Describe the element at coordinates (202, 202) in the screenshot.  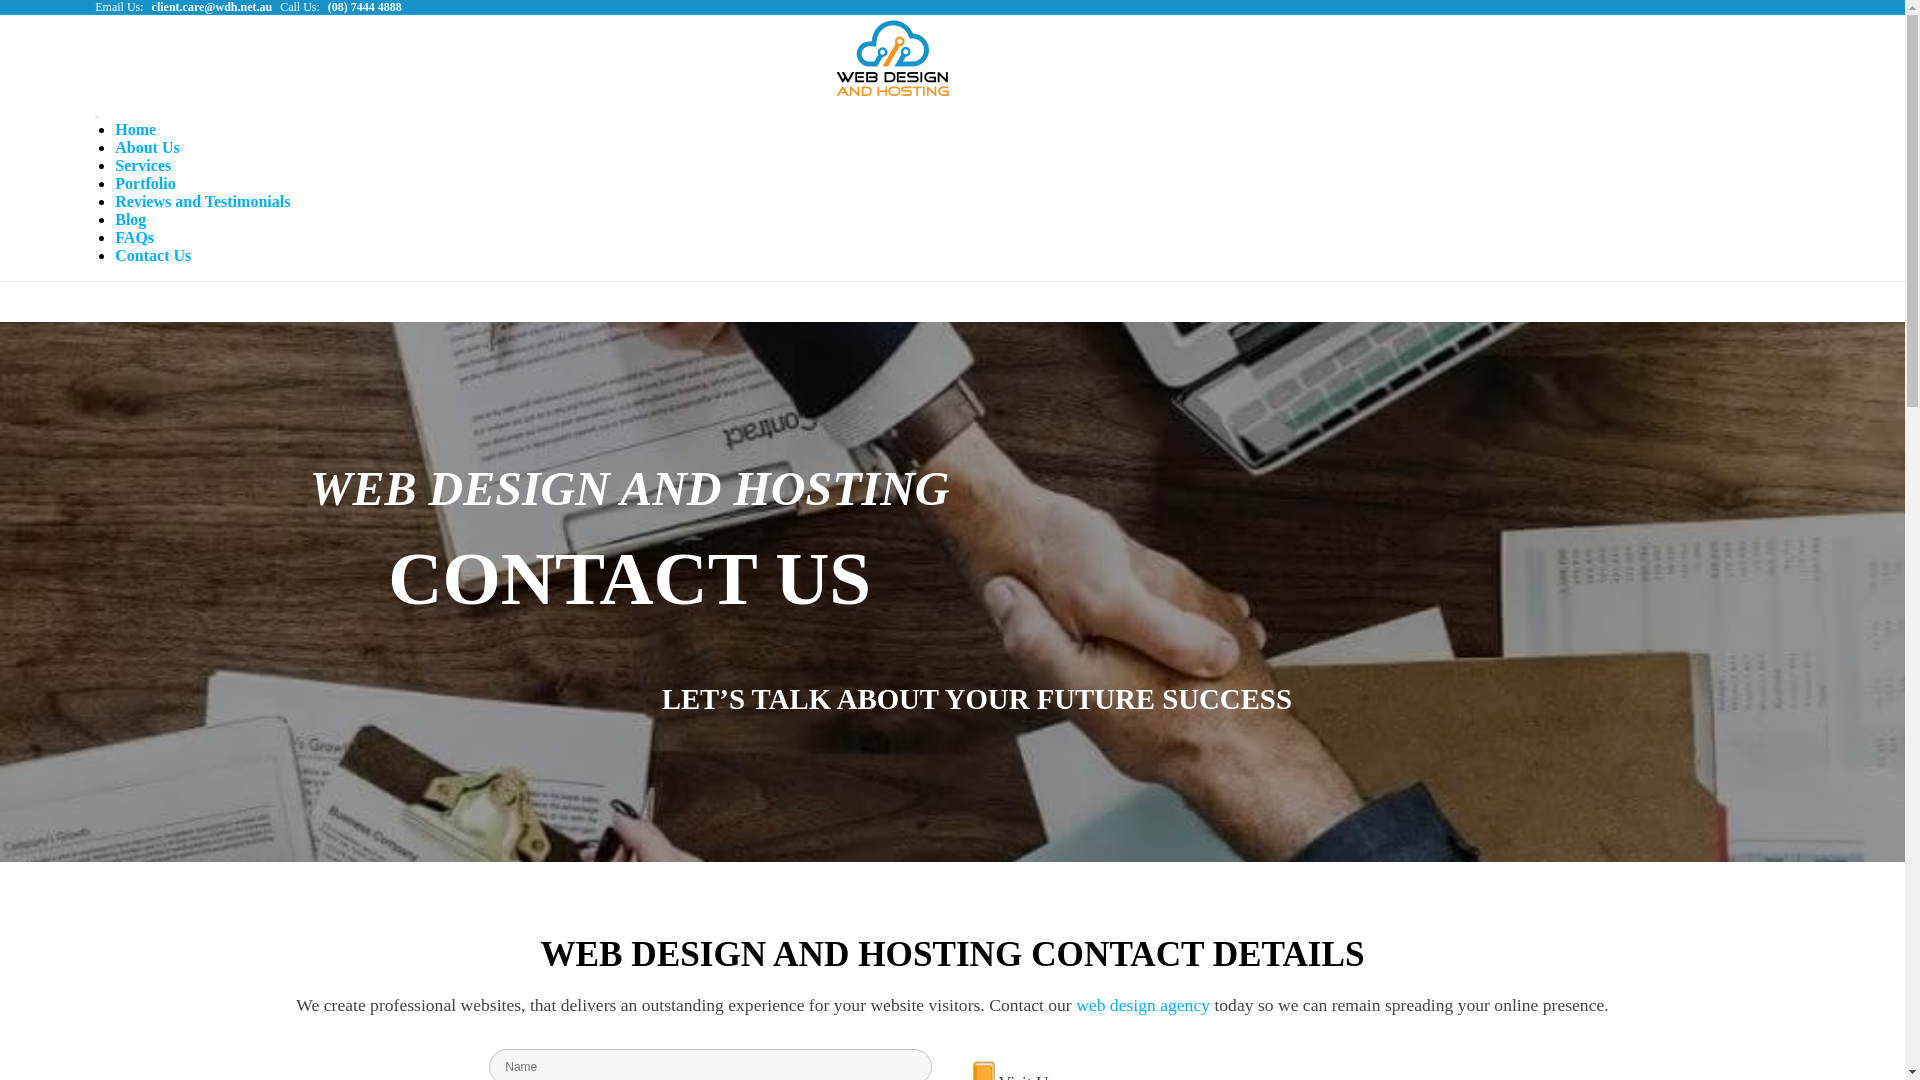
I see `Reviews and Testimonials` at that location.